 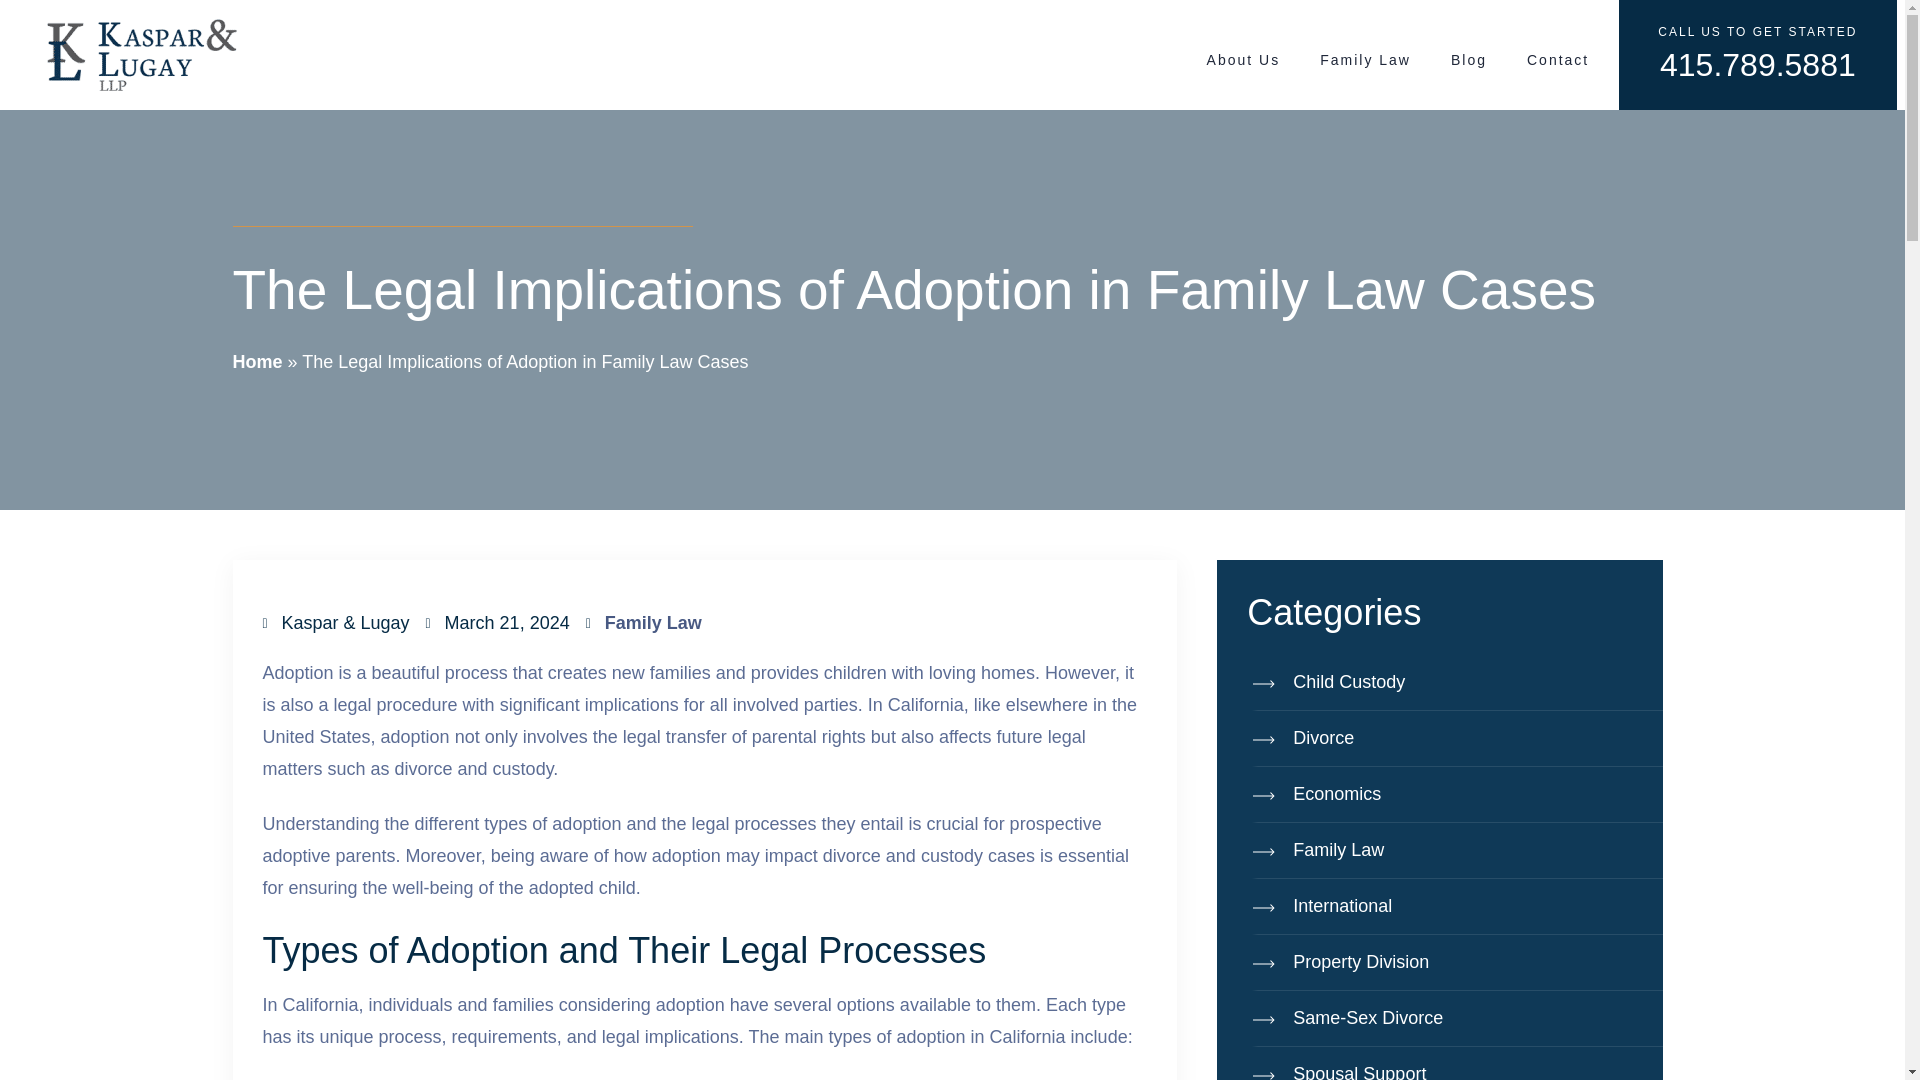 I want to click on Economics, so click(x=1456, y=794).